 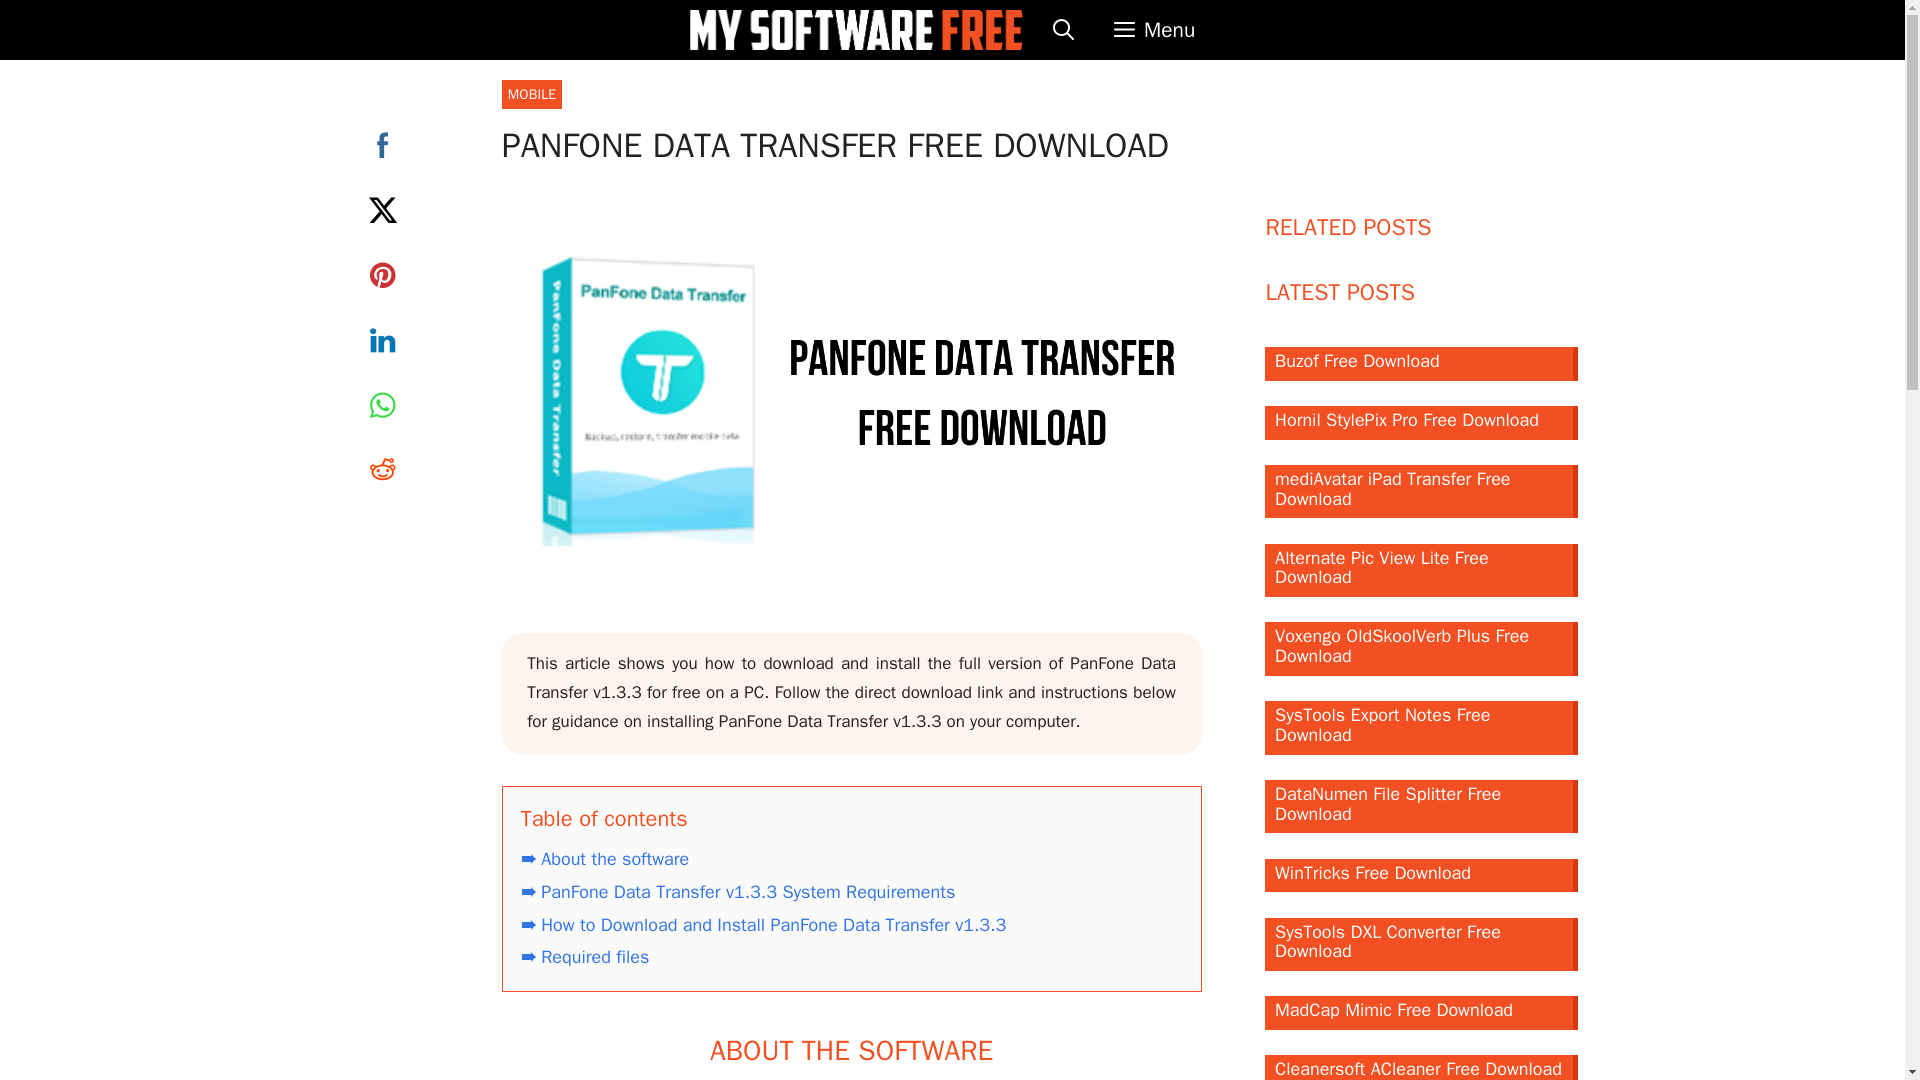 I want to click on Alternate Pic View Lite Free Download, so click(x=1422, y=571).